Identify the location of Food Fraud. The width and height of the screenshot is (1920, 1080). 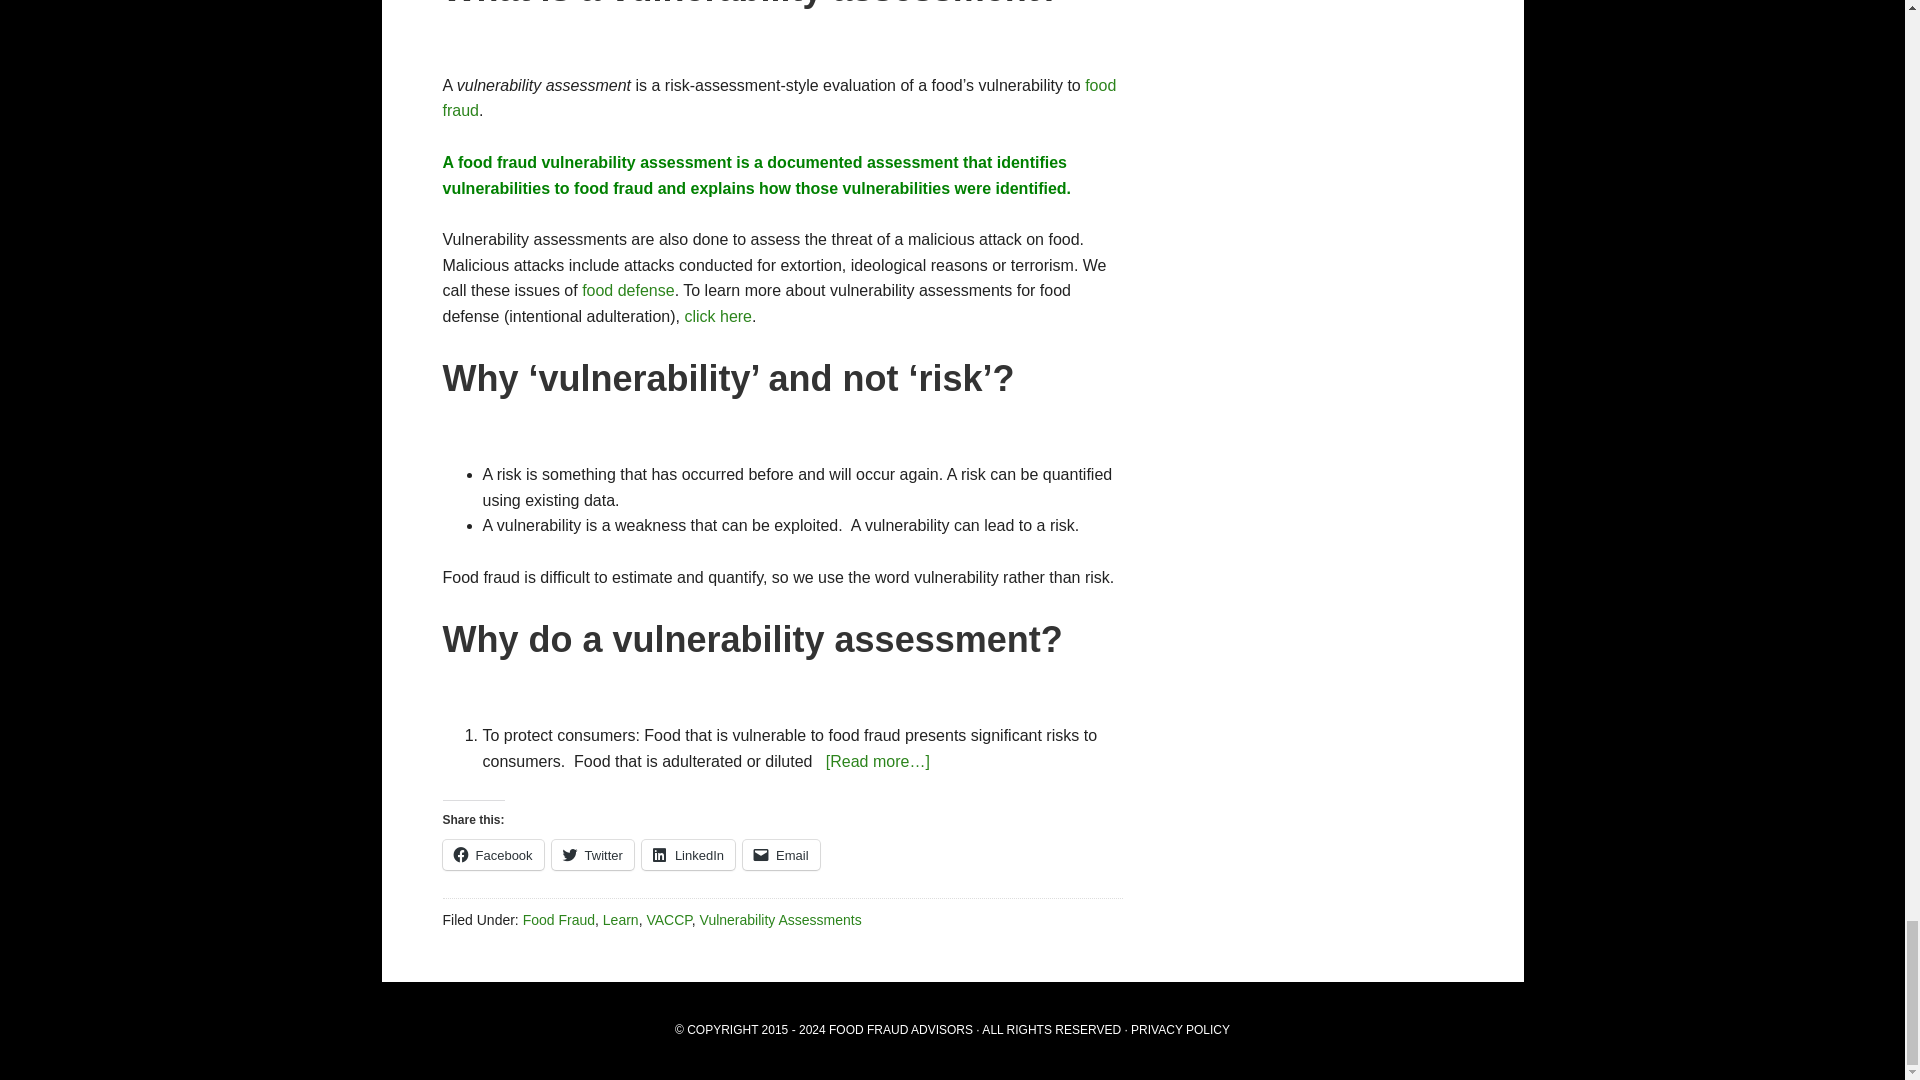
(558, 919).